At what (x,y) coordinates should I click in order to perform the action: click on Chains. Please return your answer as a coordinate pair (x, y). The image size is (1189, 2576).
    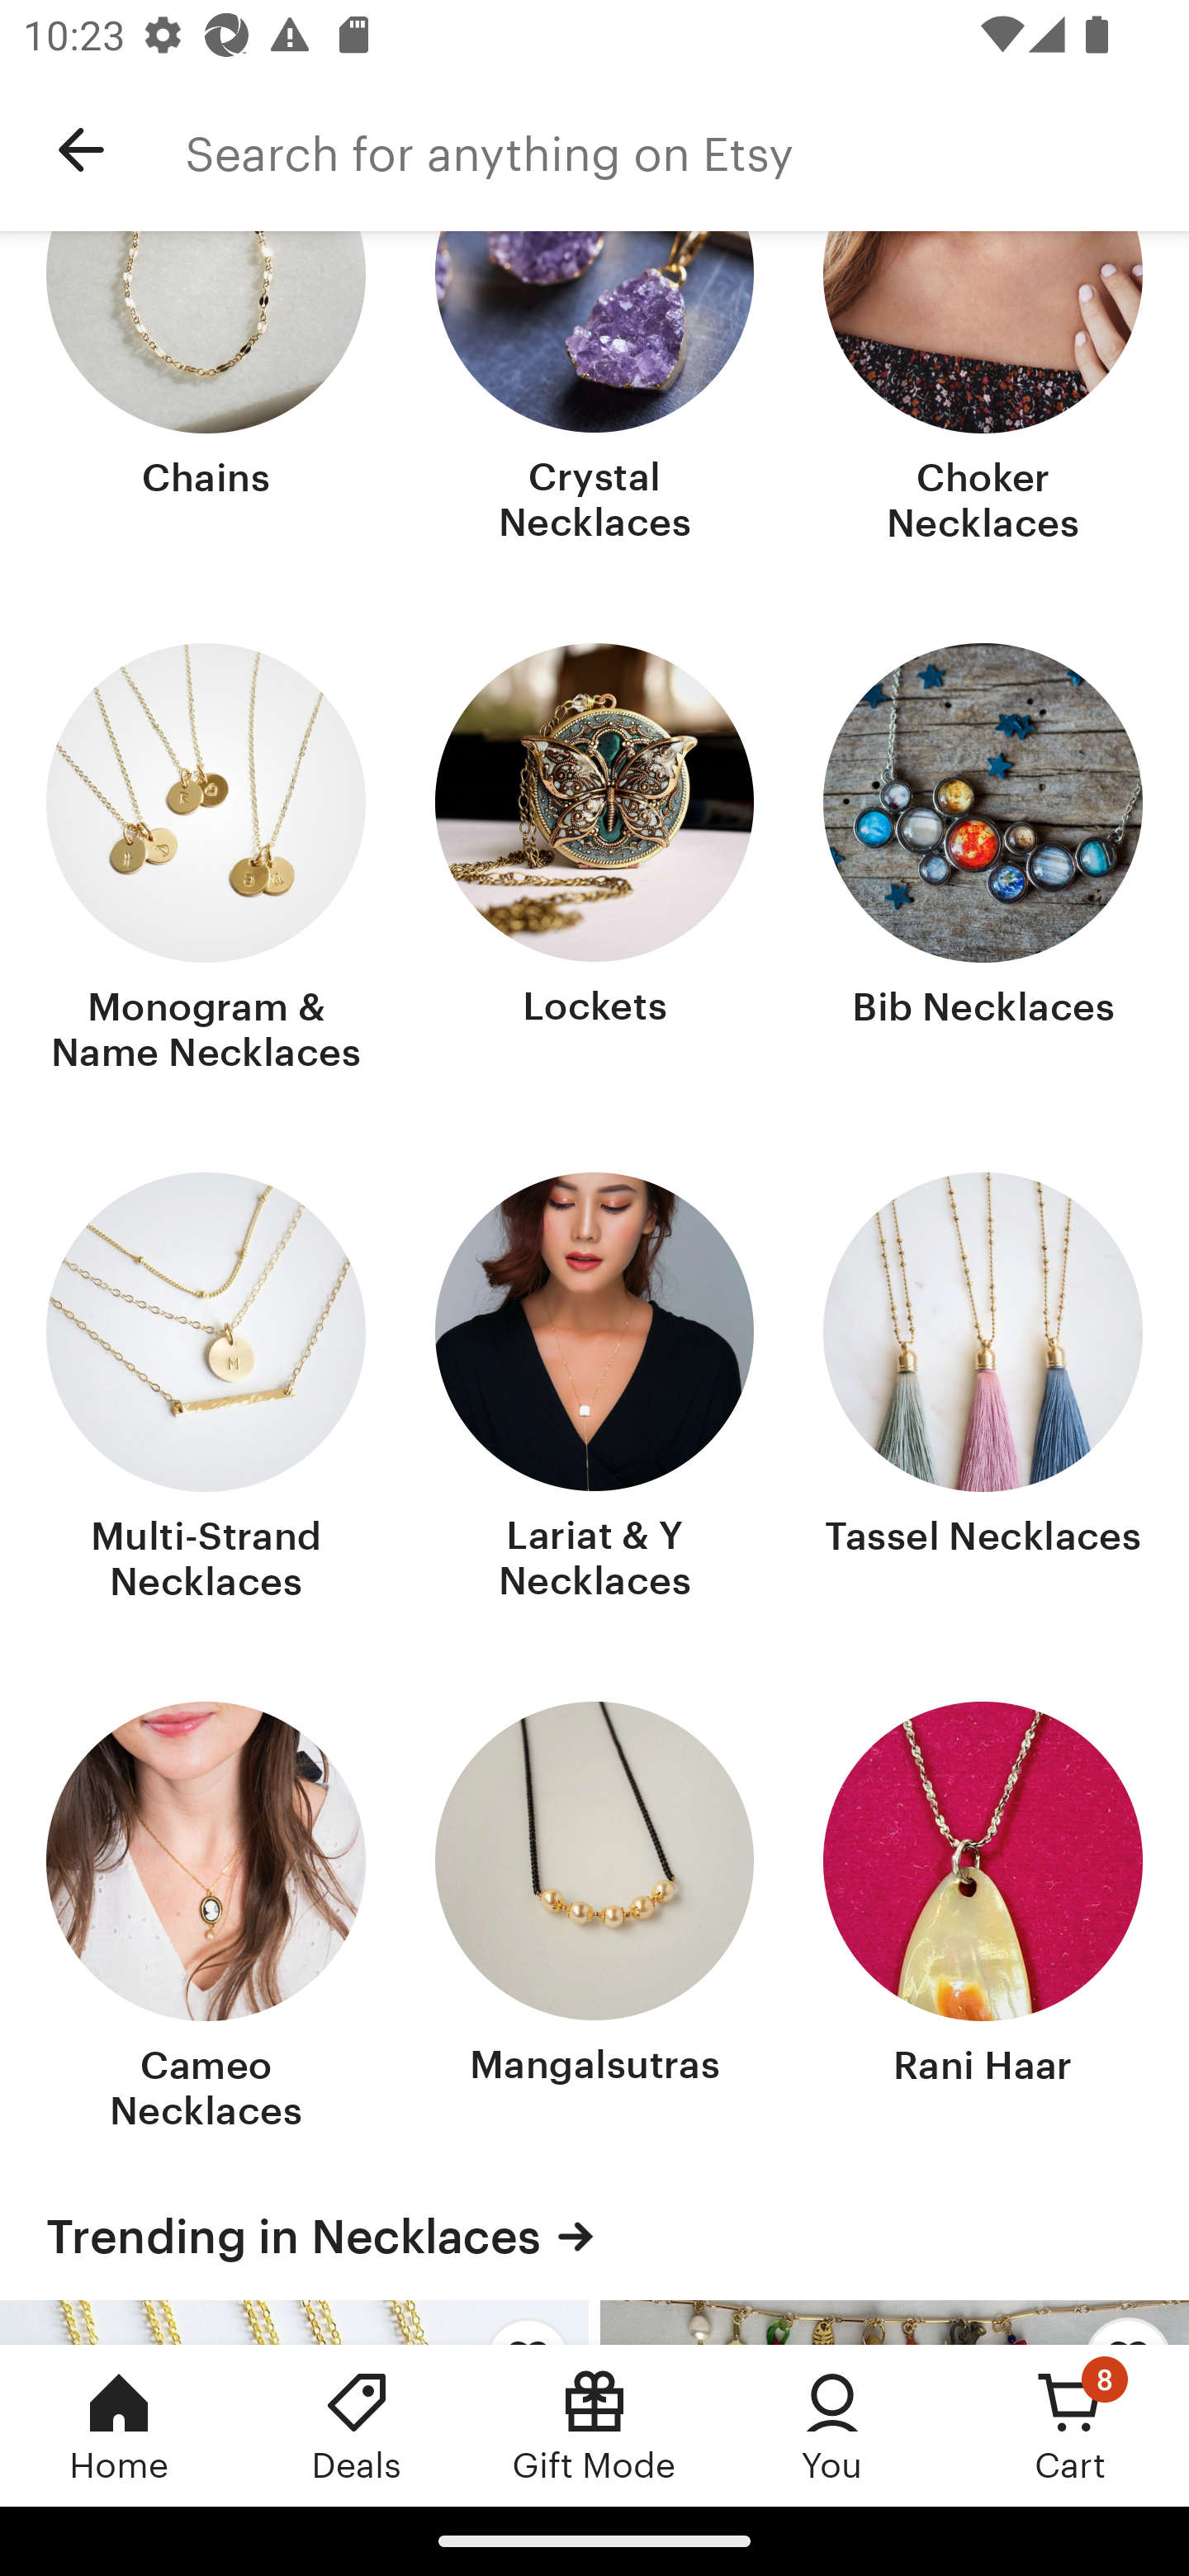
    Looking at the image, I should click on (206, 391).